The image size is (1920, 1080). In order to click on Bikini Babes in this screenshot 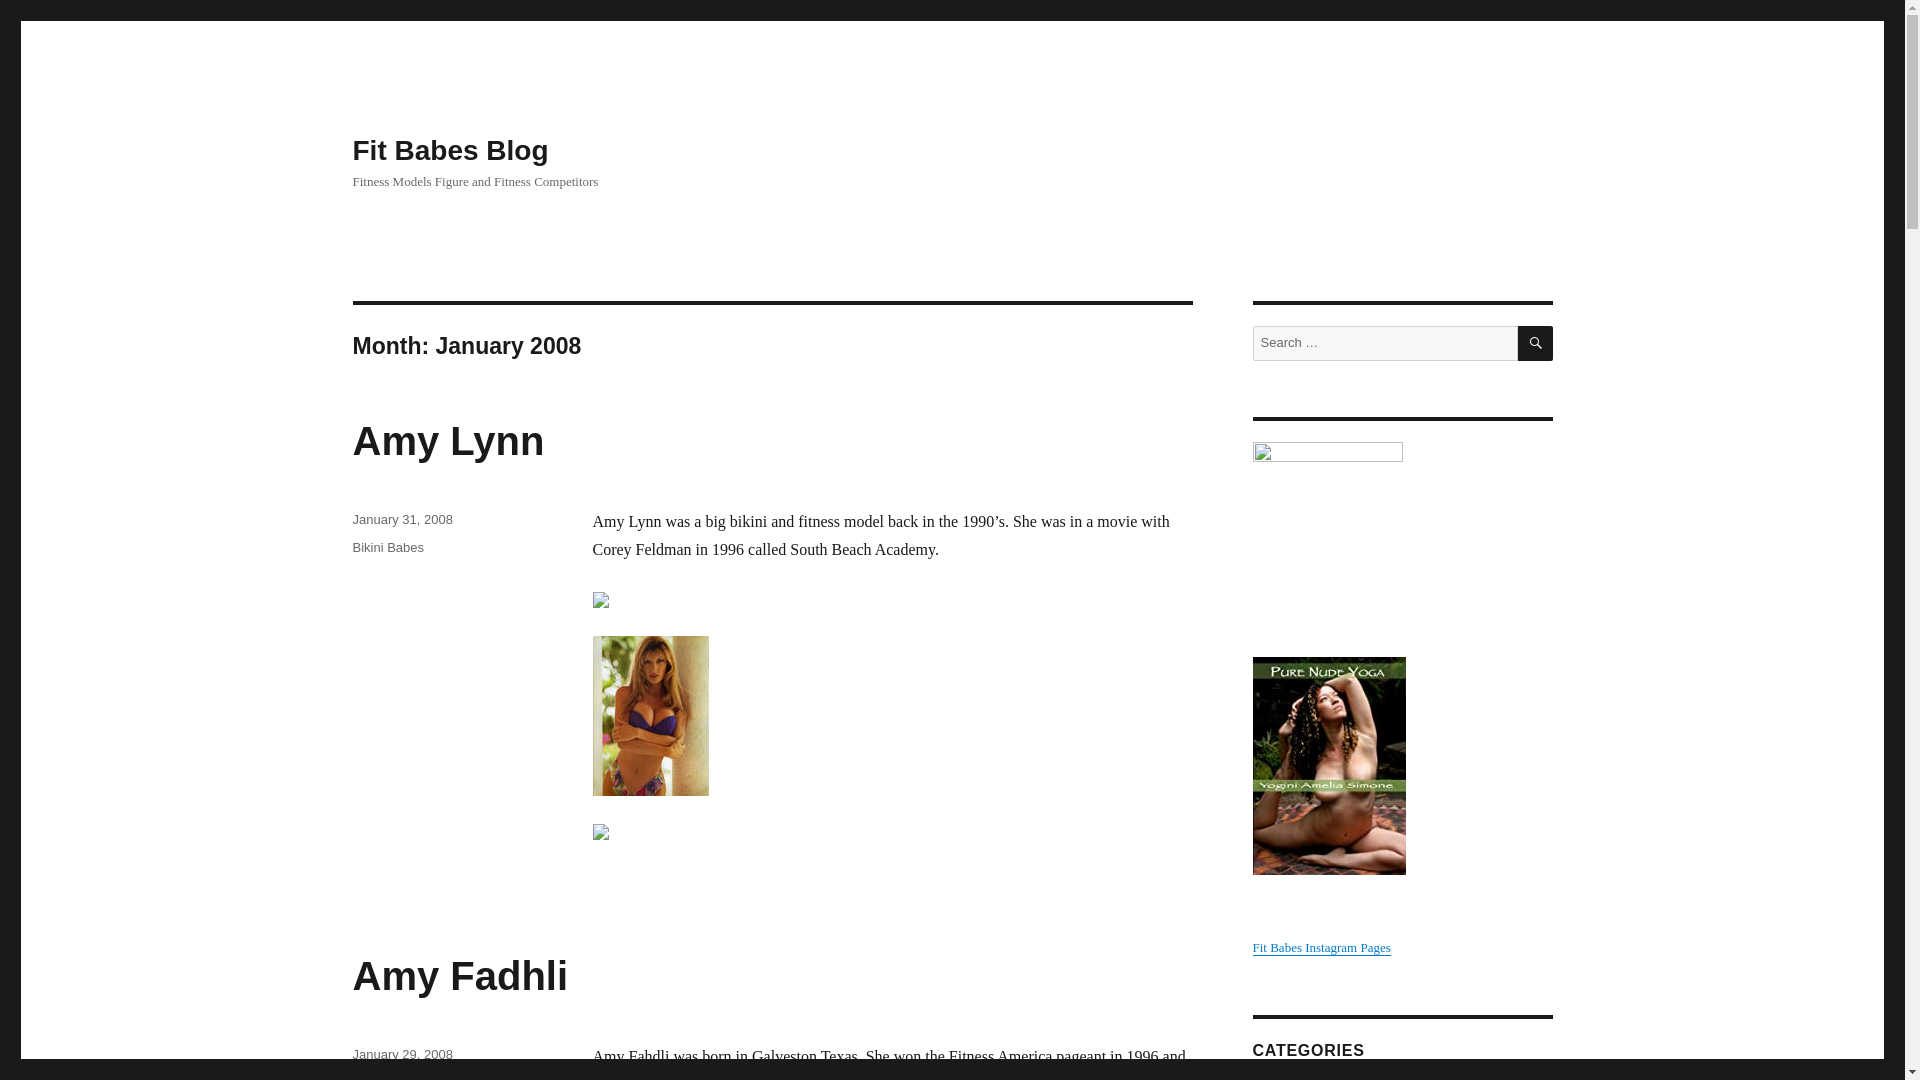, I will do `click(388, 548)`.